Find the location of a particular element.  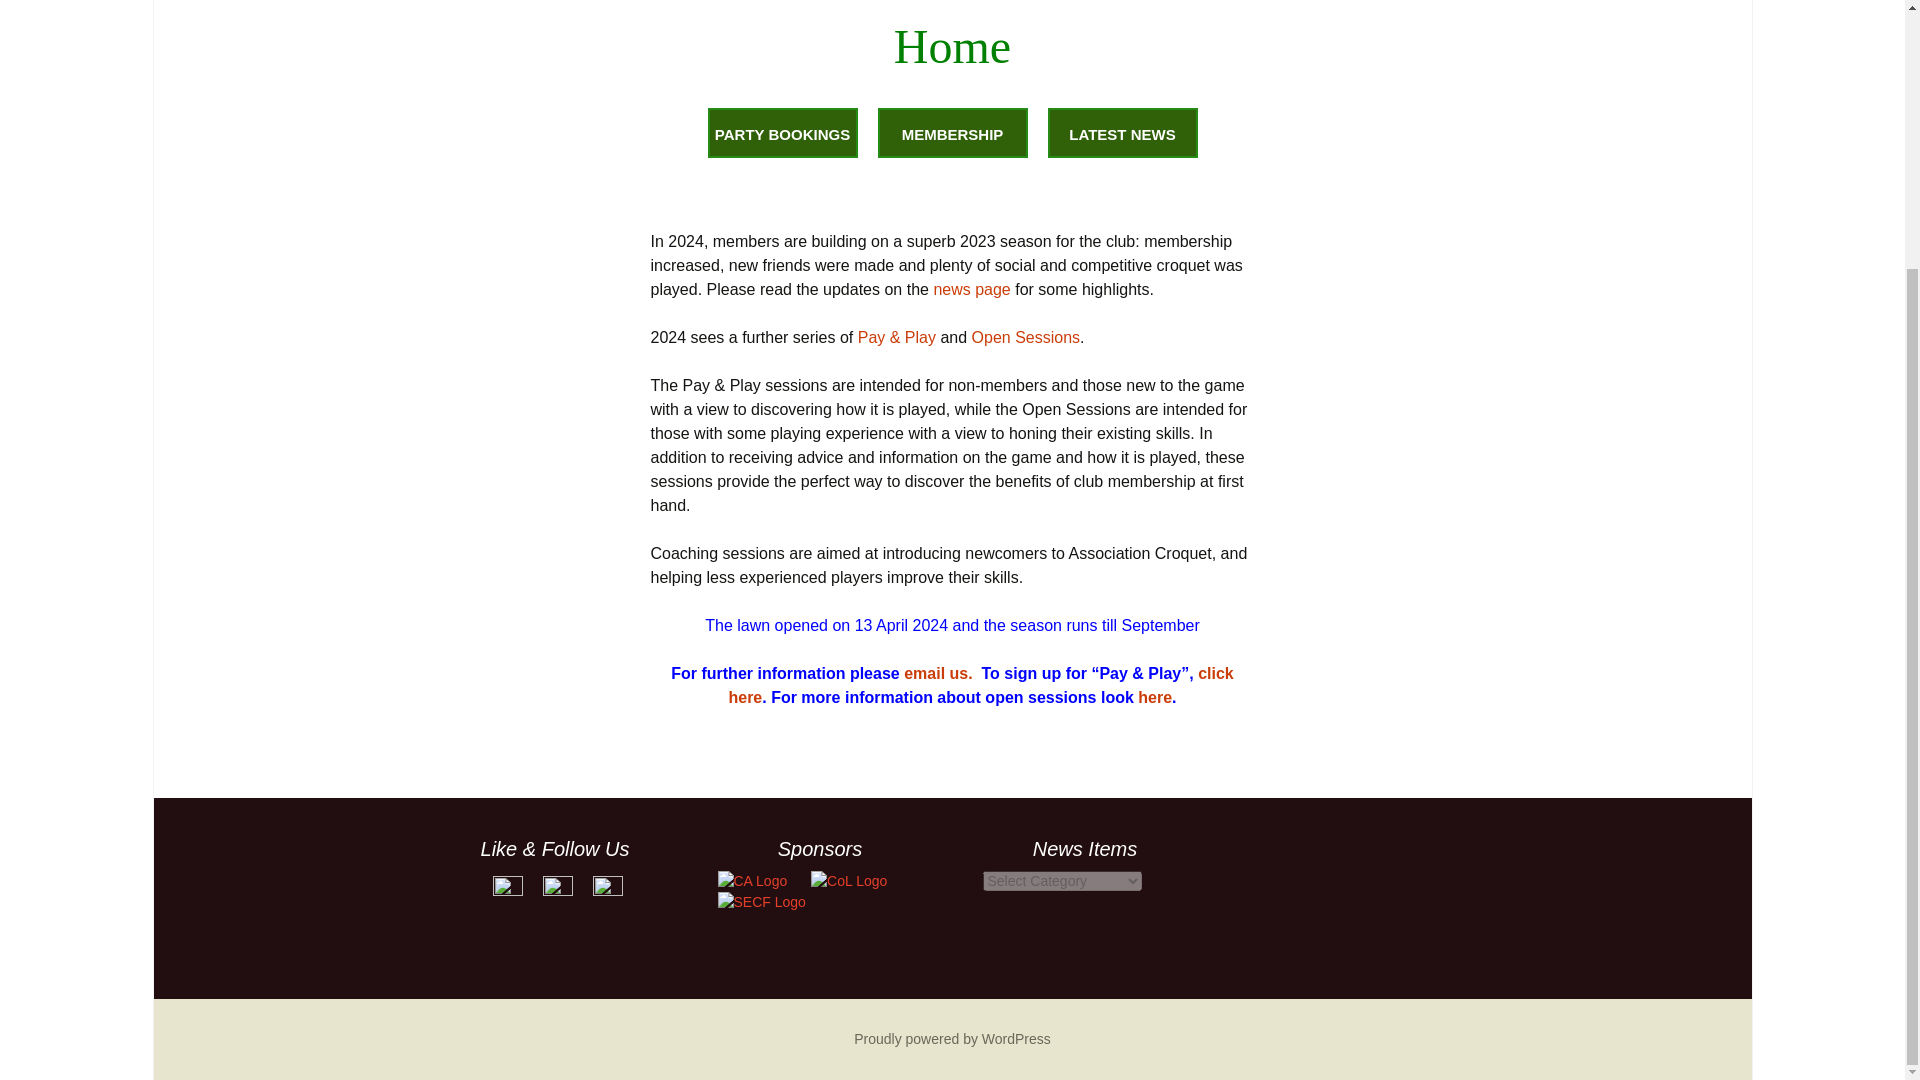

click here is located at coordinates (980, 686).